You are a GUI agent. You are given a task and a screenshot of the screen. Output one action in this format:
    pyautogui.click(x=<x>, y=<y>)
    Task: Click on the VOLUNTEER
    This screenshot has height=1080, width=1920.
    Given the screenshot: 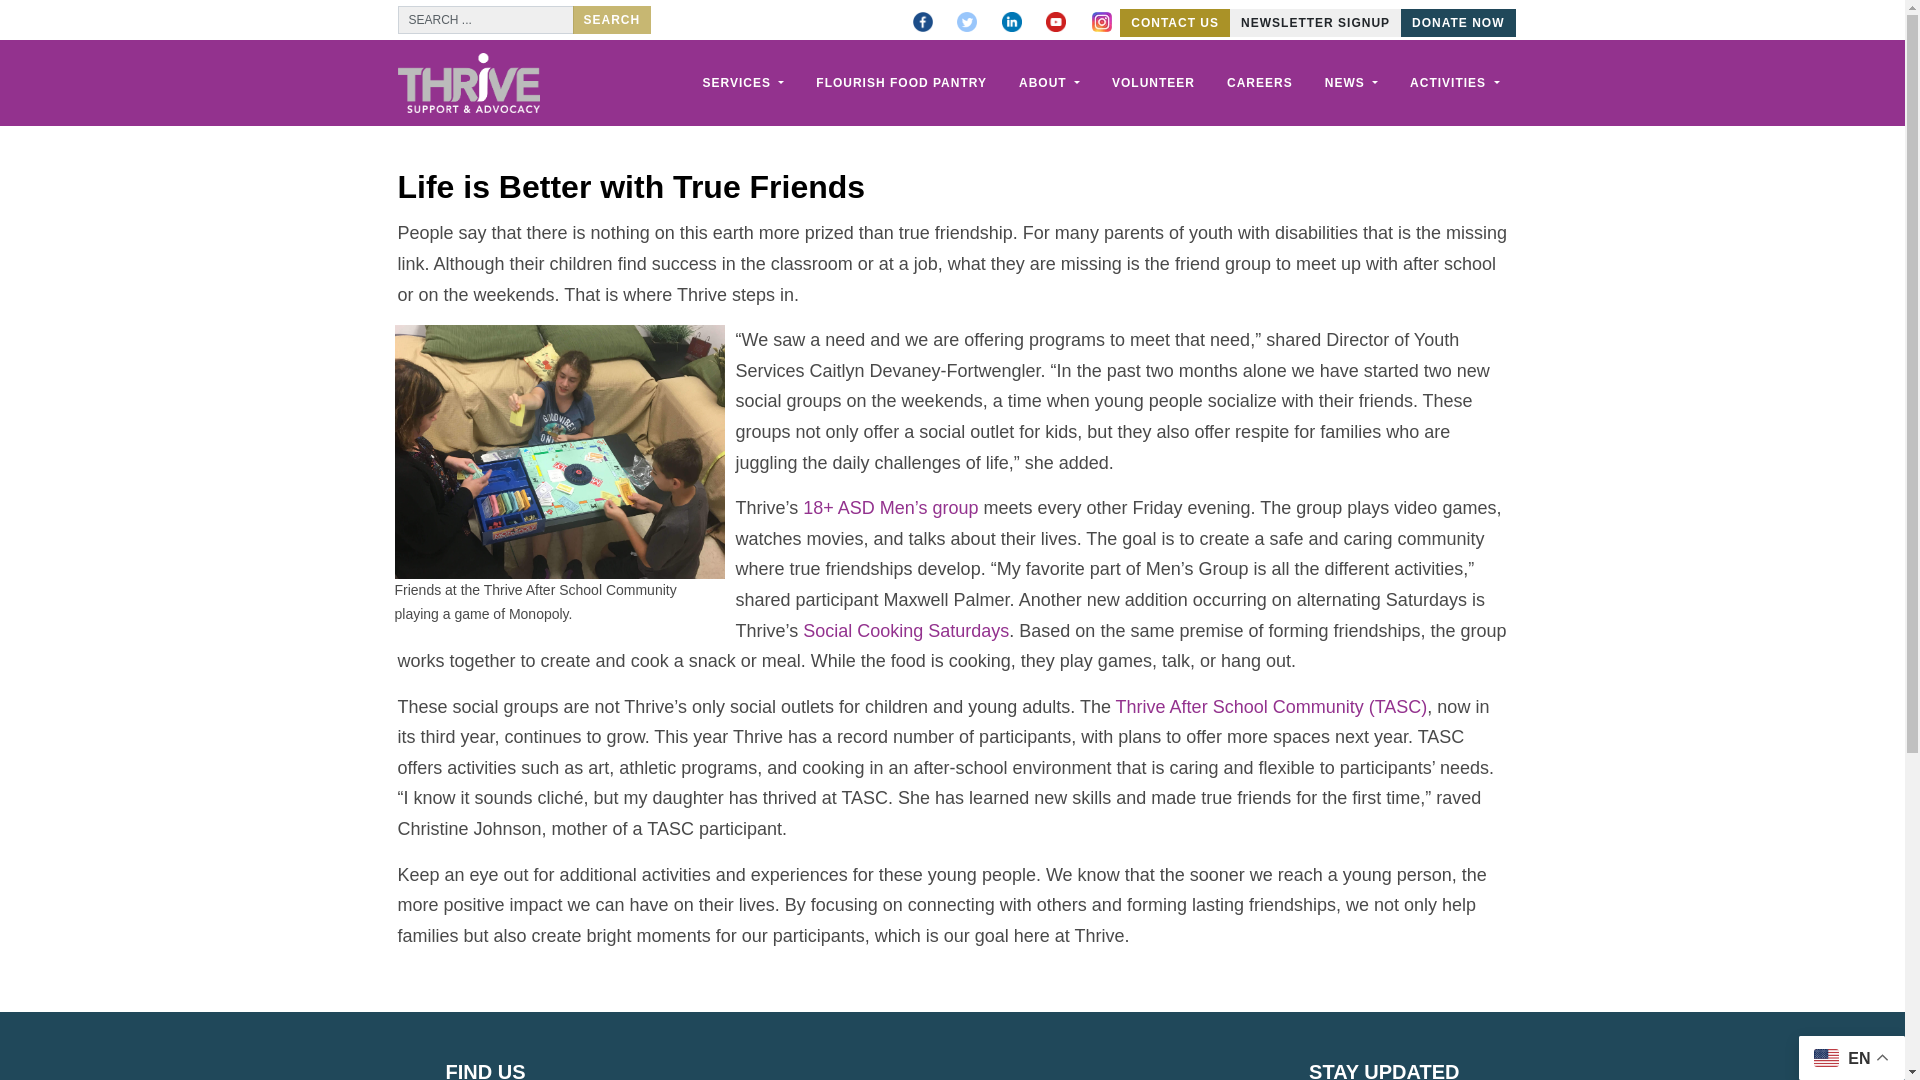 What is the action you would take?
    pyautogui.click(x=1154, y=82)
    